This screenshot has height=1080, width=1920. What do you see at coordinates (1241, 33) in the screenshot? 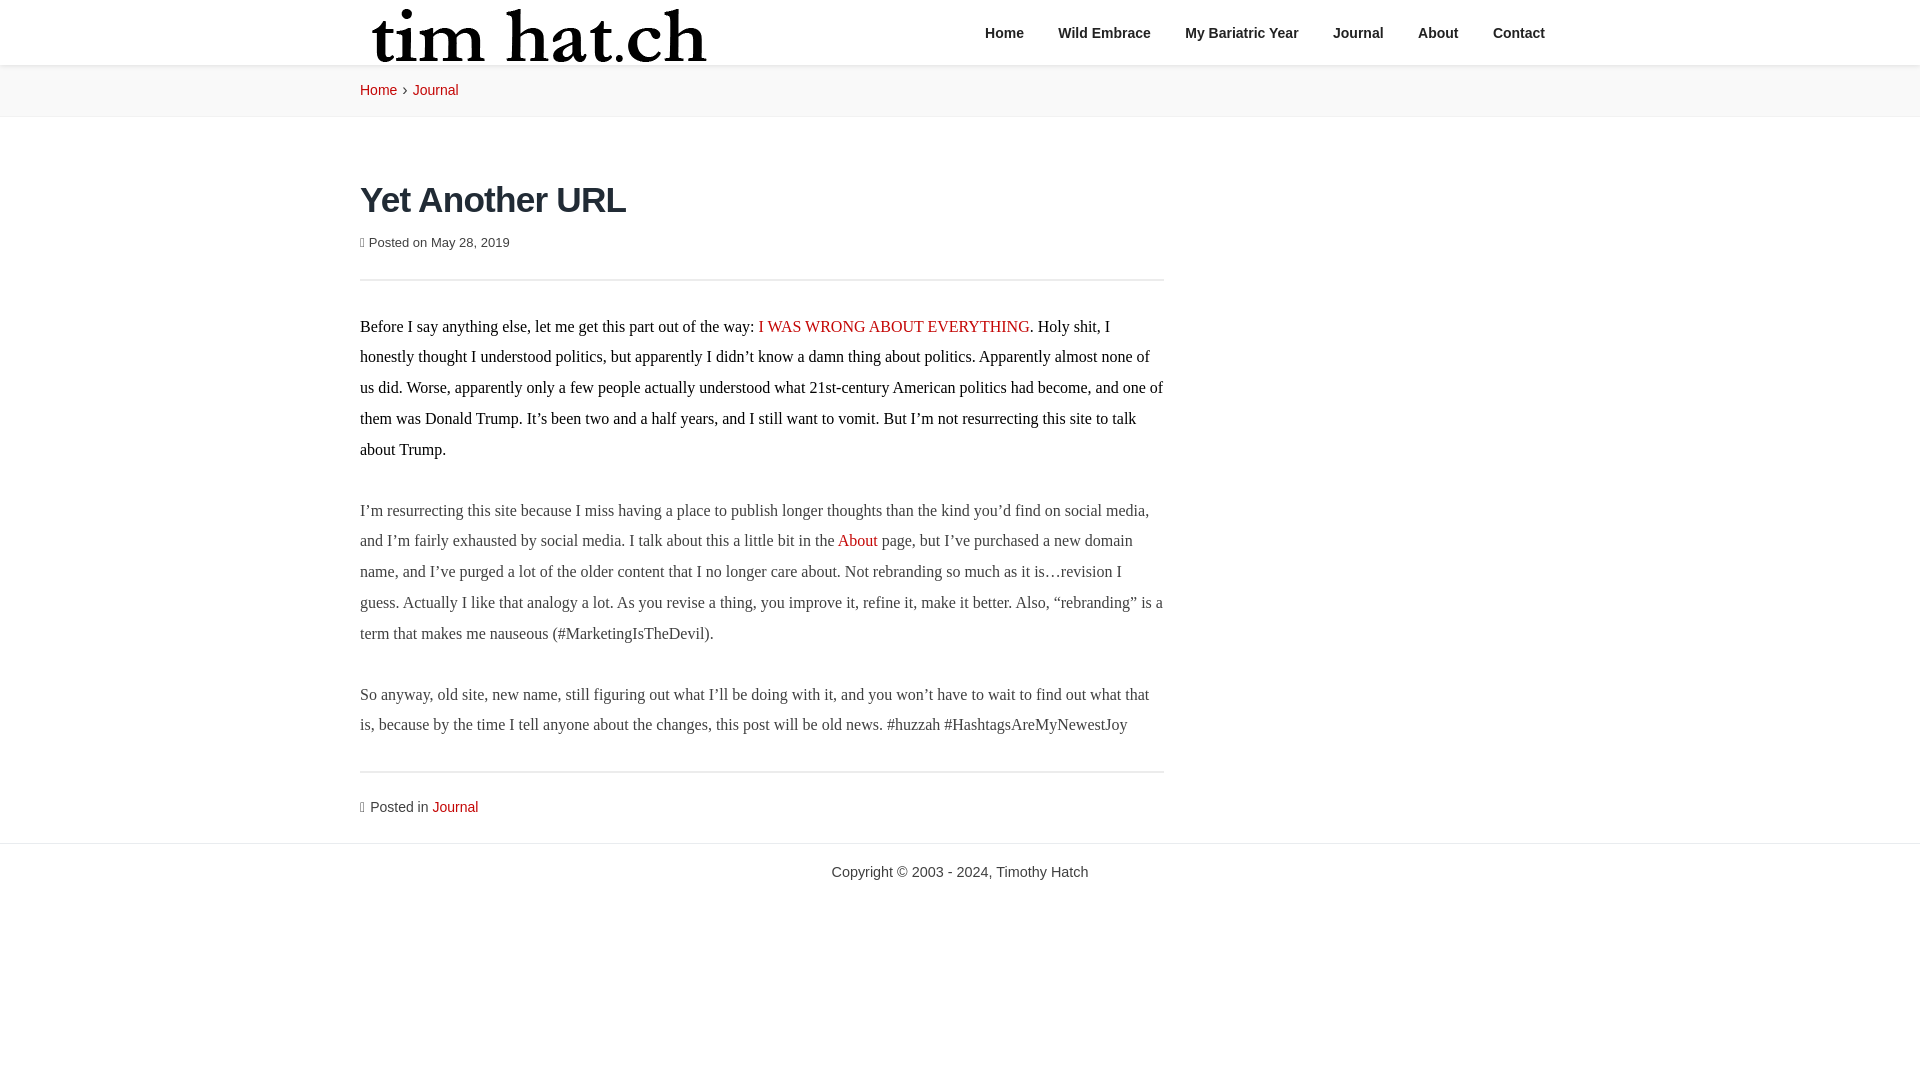
I see `My Bariatric Year` at bounding box center [1241, 33].